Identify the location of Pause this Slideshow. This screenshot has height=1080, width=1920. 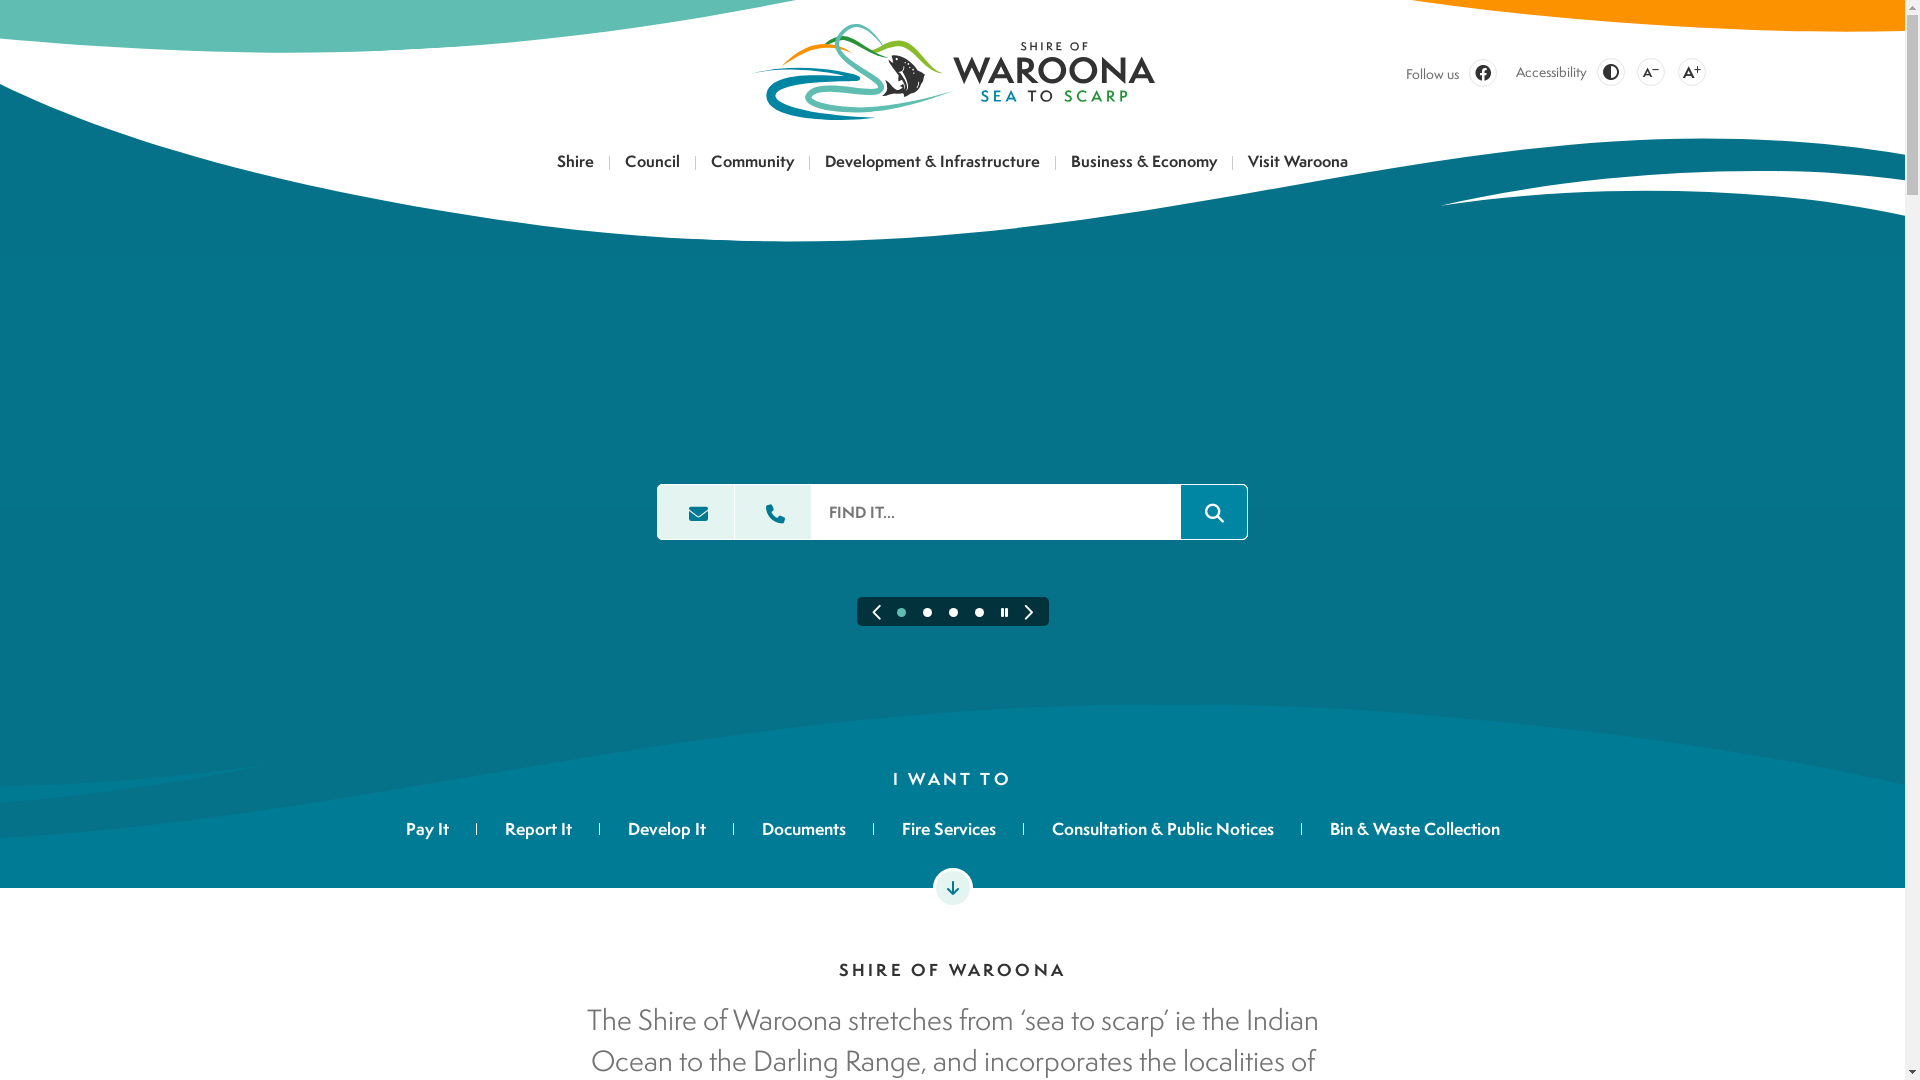
(1004, 612).